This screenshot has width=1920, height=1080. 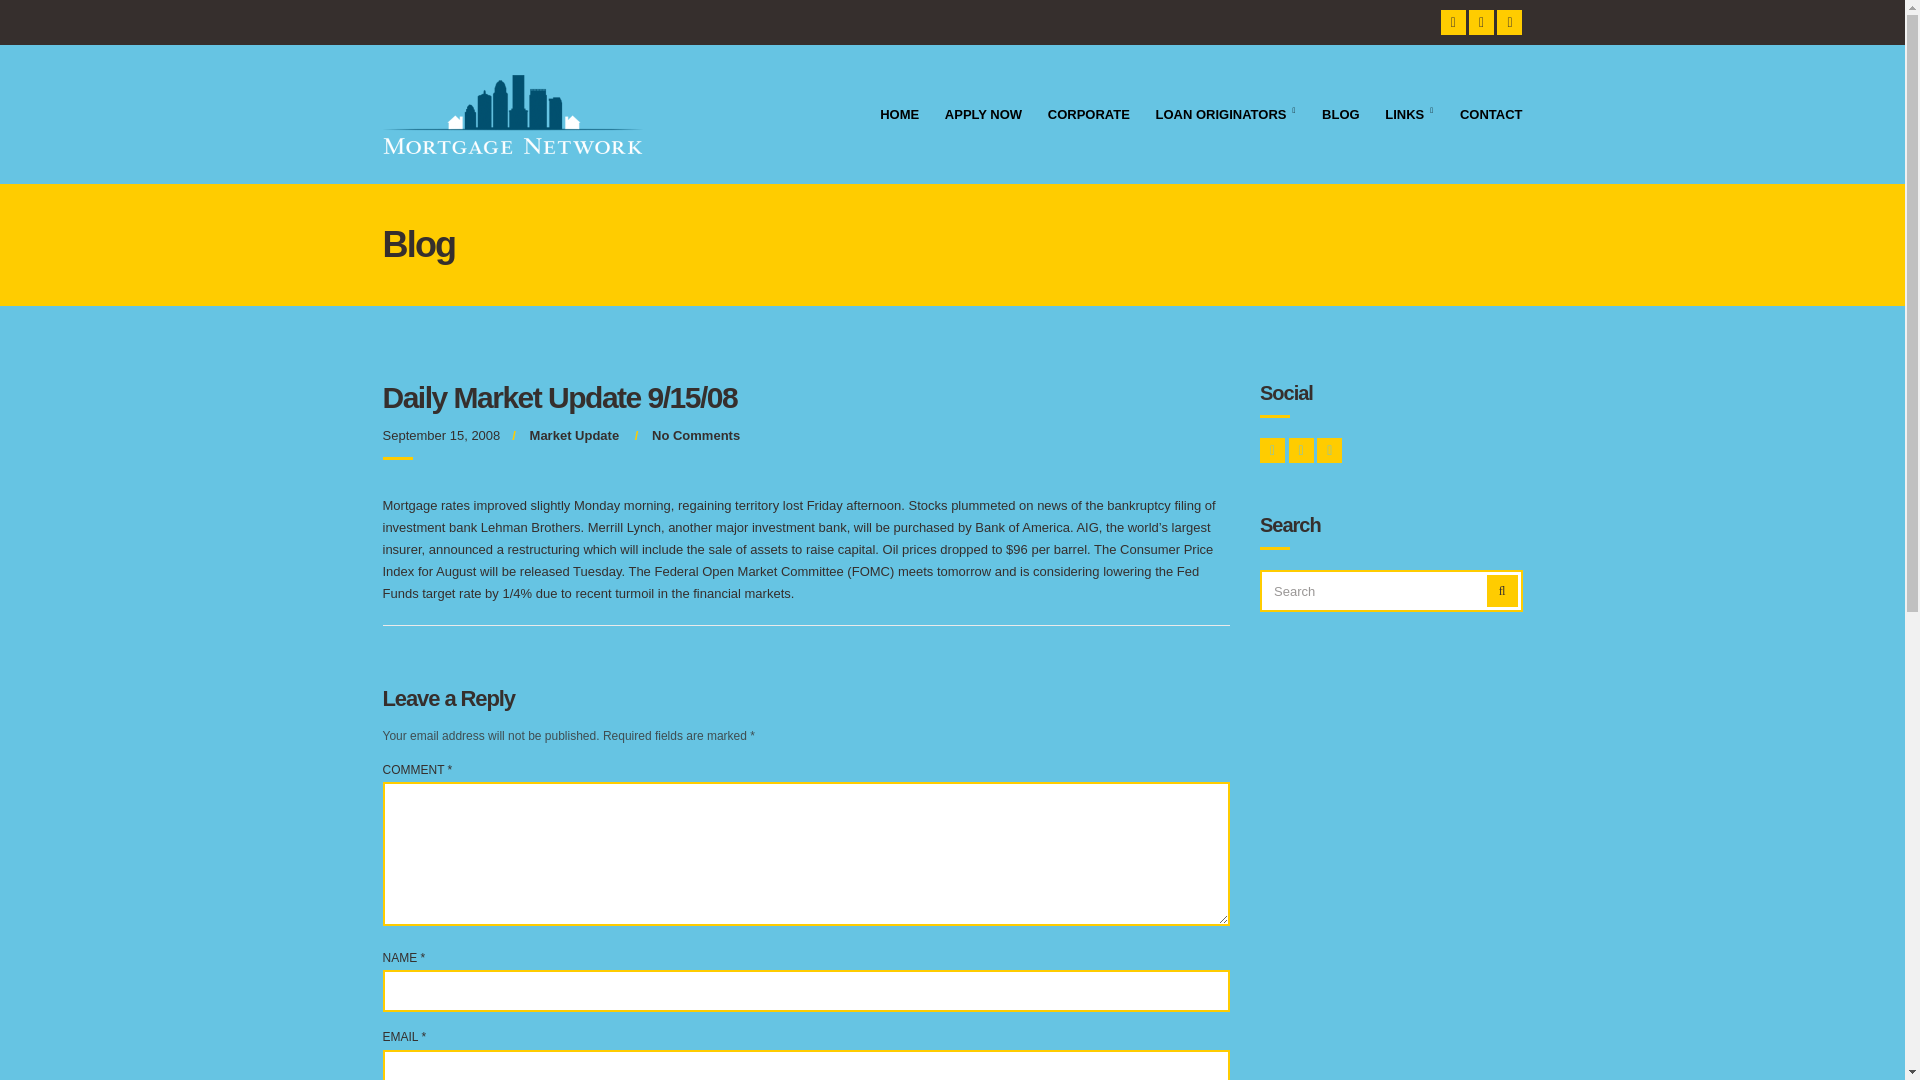 I want to click on LINKS, so click(x=1409, y=116).